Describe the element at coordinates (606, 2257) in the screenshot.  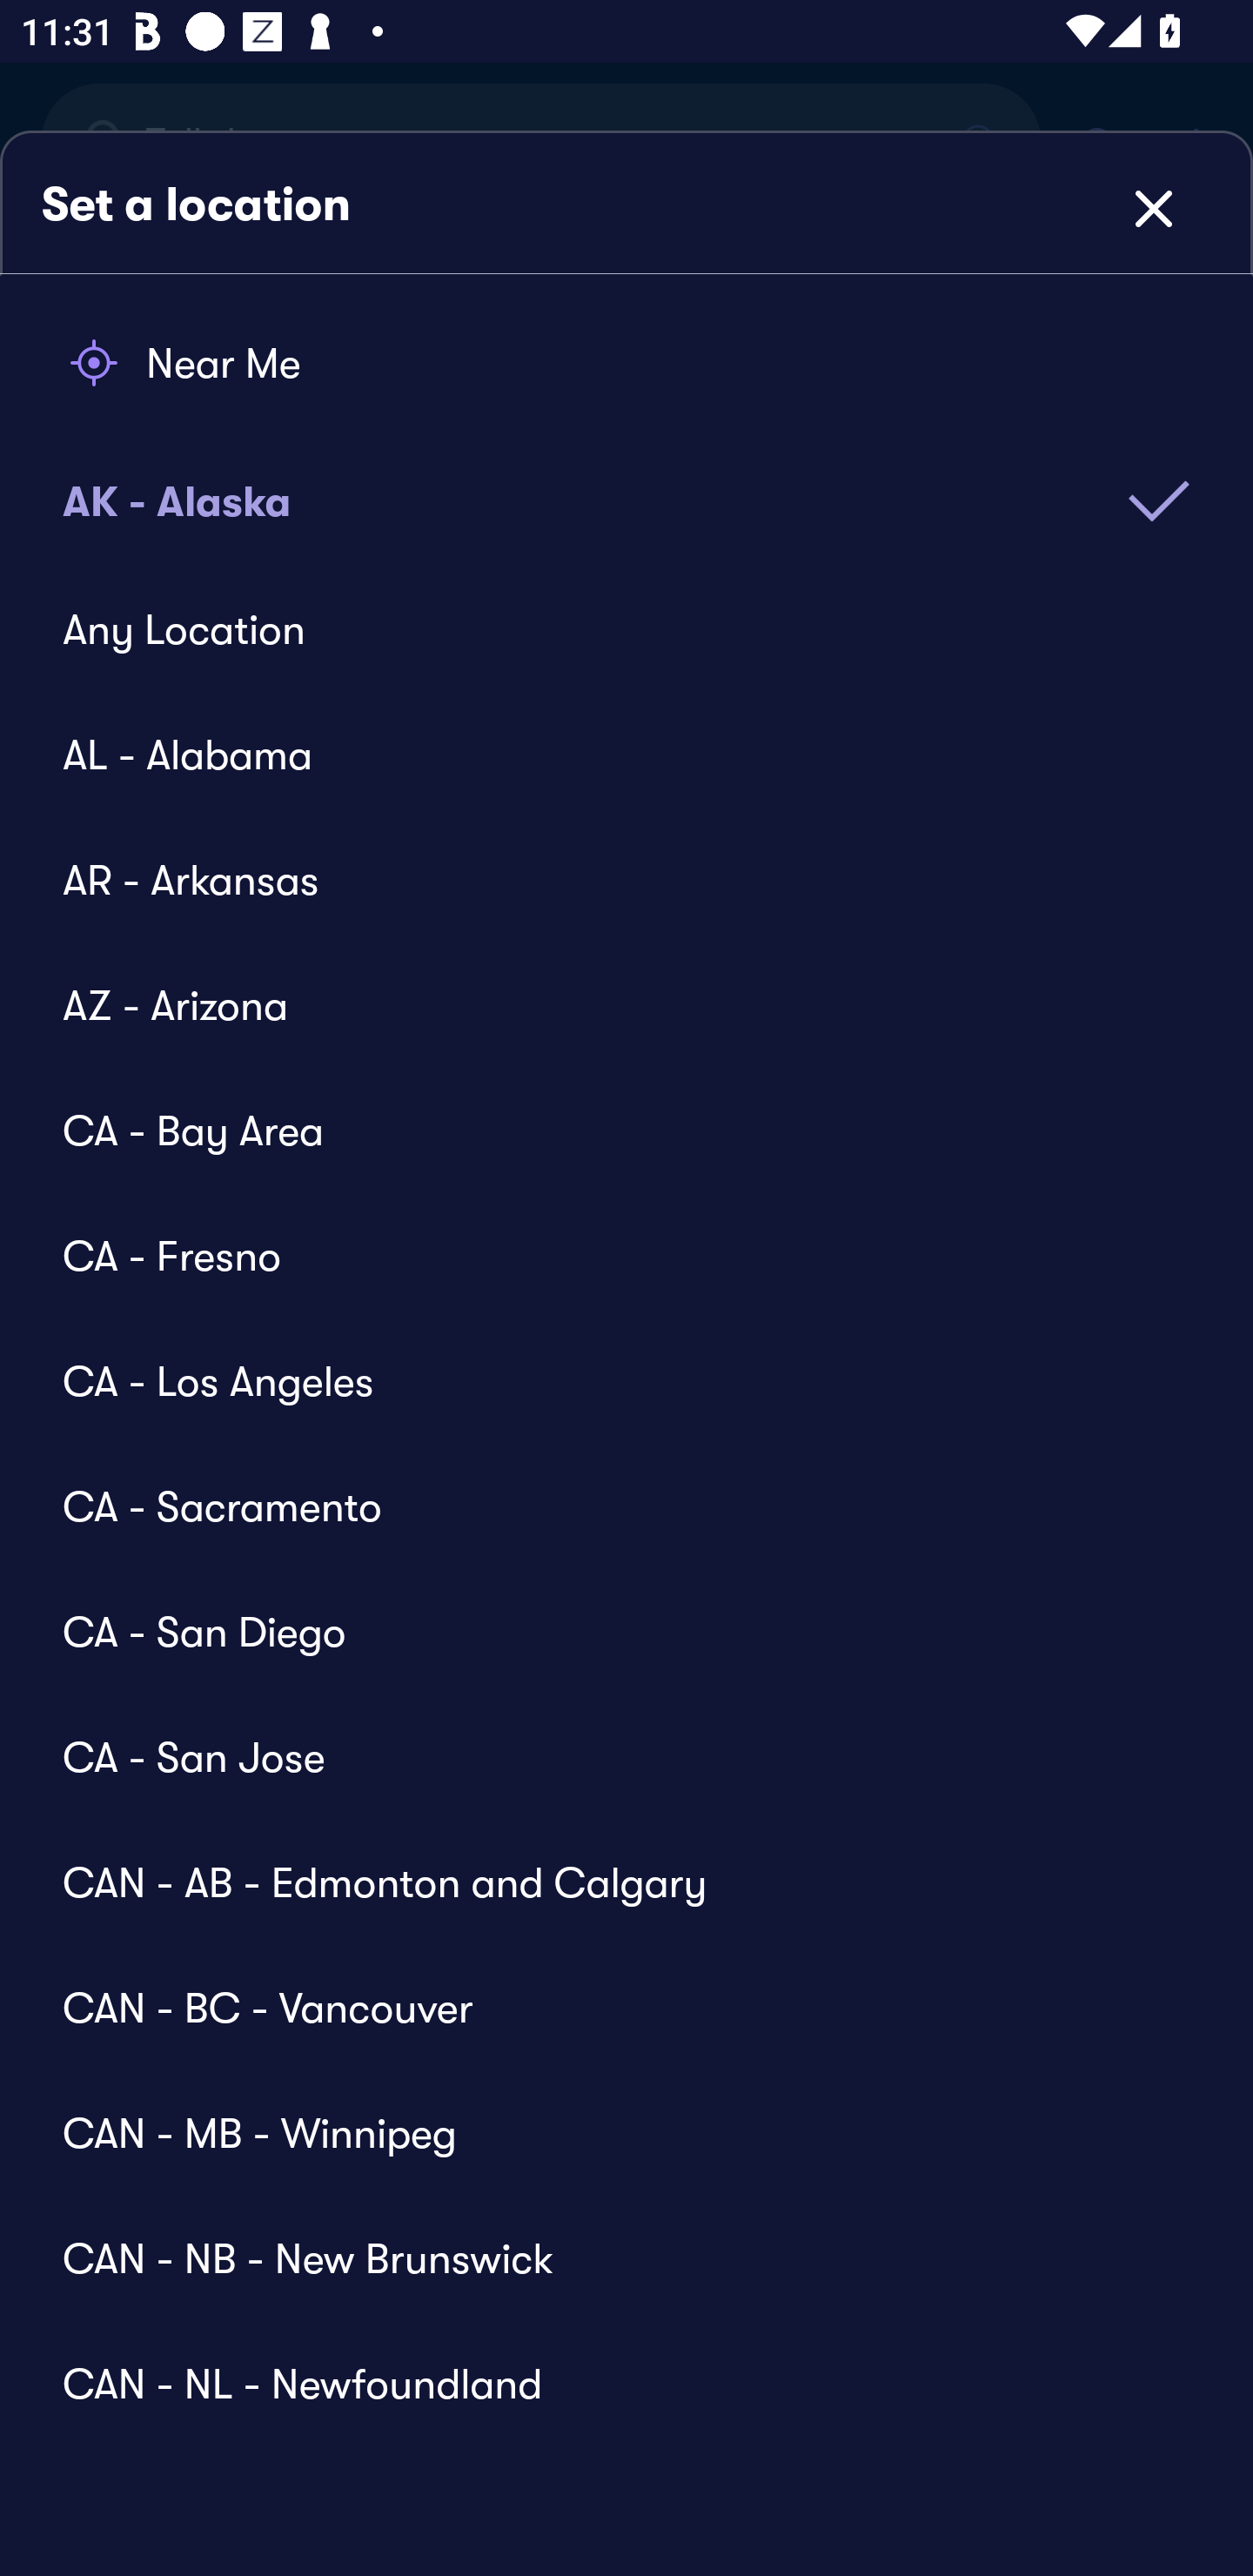
I see `CAN - NB - New Brunswick` at that location.